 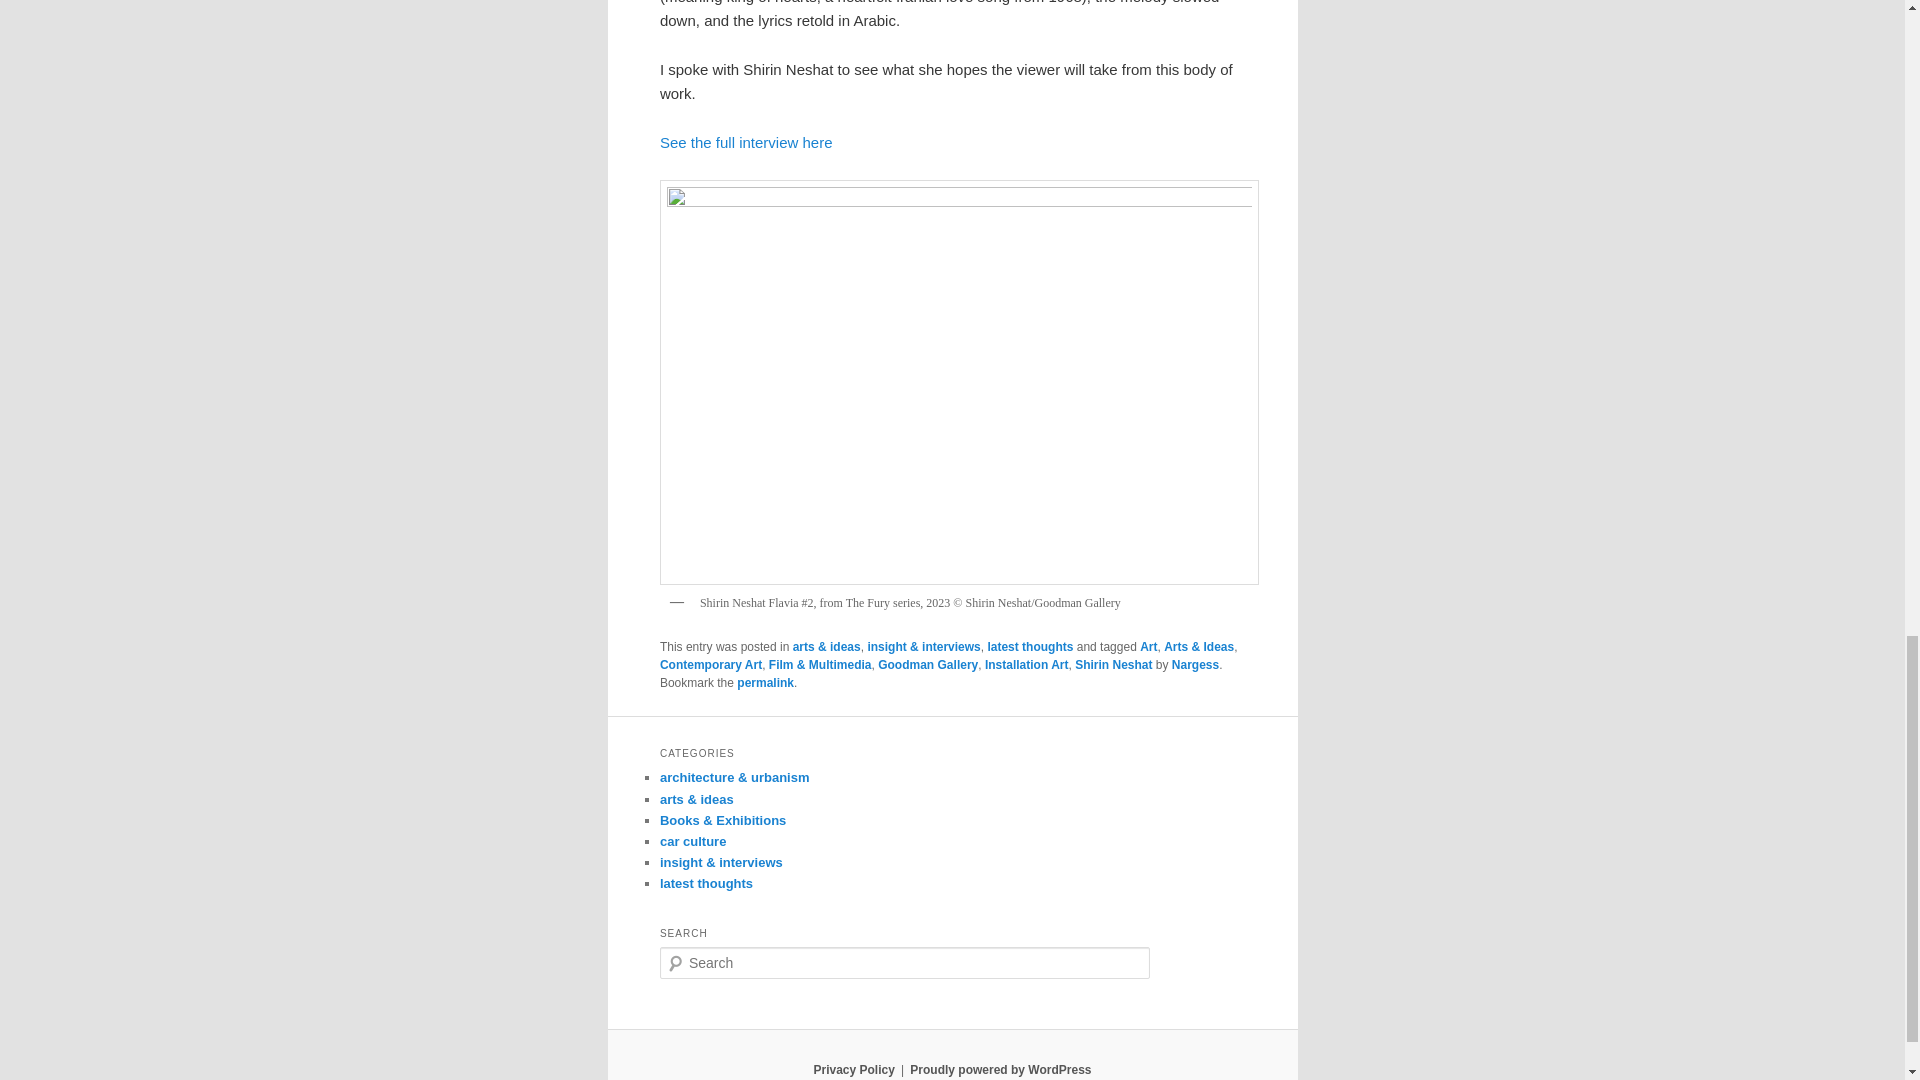 What do you see at coordinates (706, 883) in the screenshot?
I see `latest thoughts` at bounding box center [706, 883].